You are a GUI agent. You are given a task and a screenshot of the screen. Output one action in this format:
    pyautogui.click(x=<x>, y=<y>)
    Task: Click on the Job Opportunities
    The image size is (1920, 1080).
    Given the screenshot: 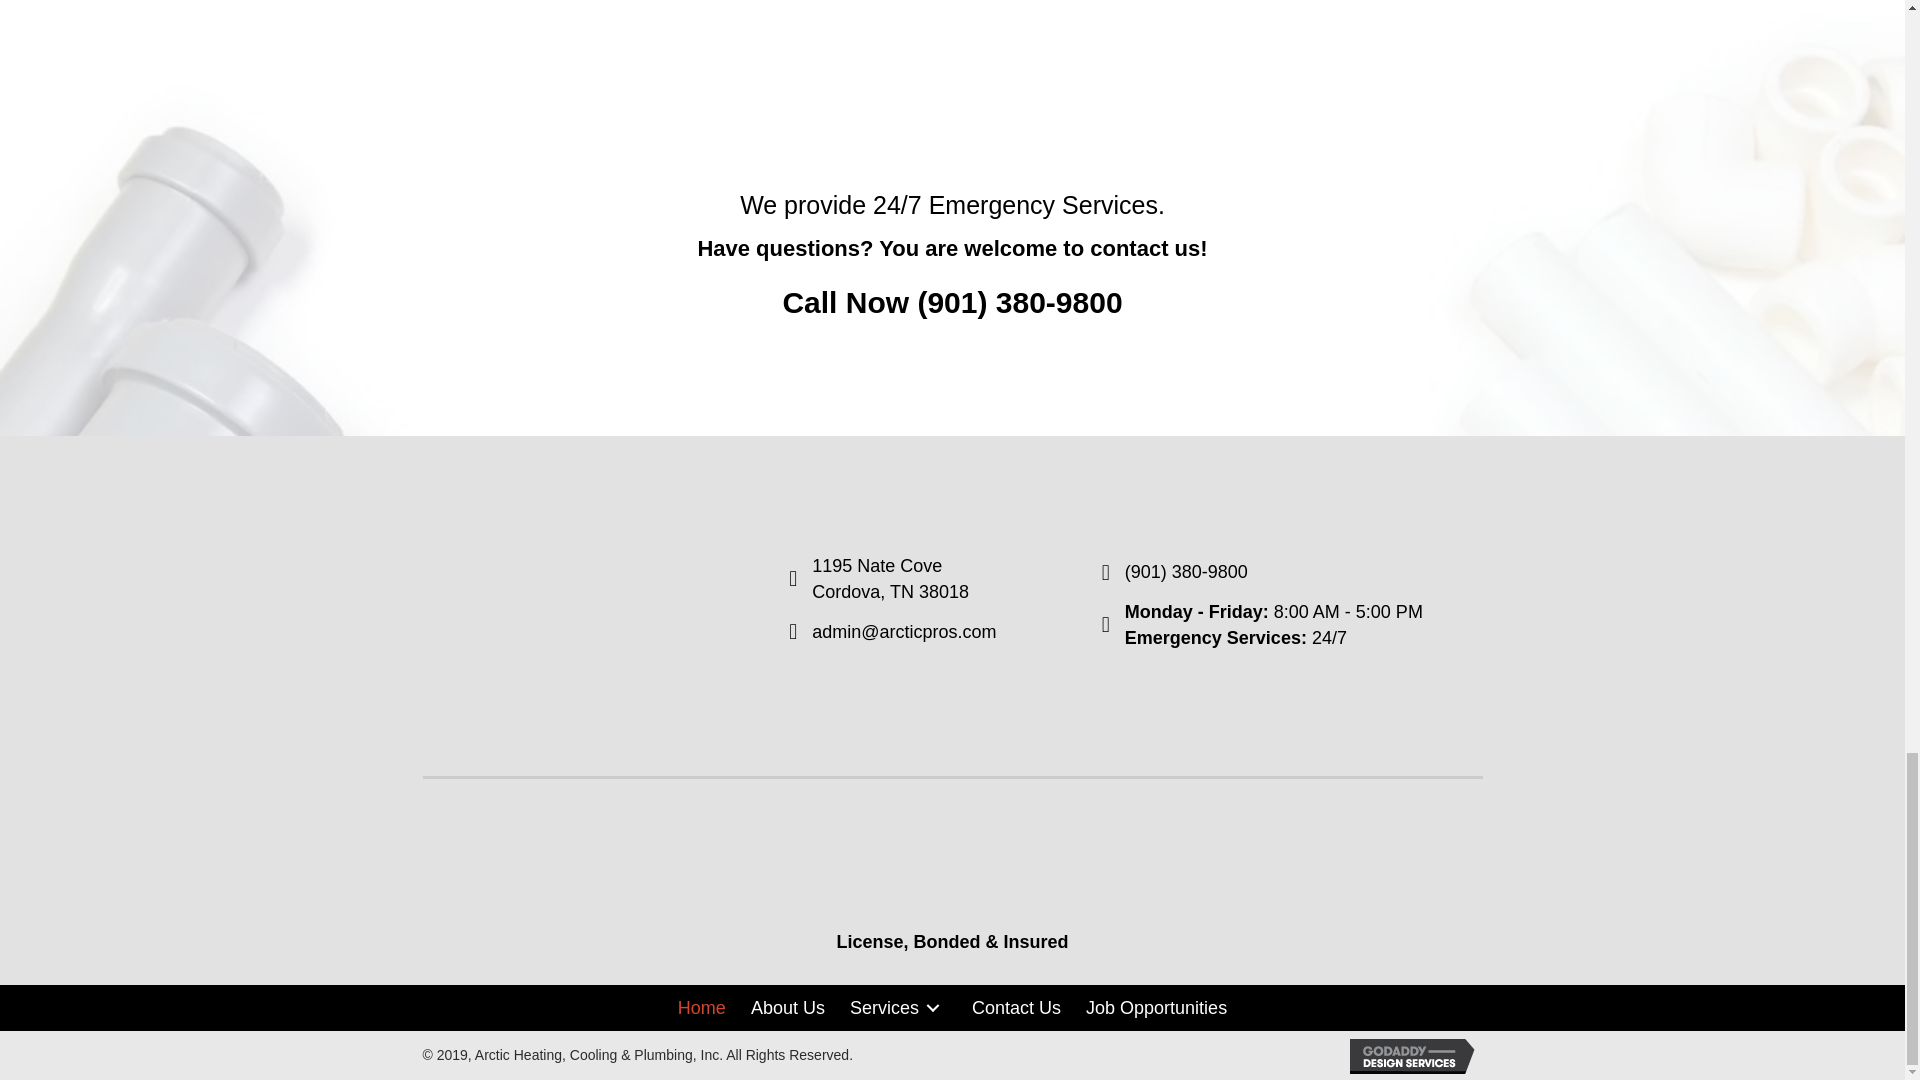 What is the action you would take?
    pyautogui.click(x=1156, y=1008)
    